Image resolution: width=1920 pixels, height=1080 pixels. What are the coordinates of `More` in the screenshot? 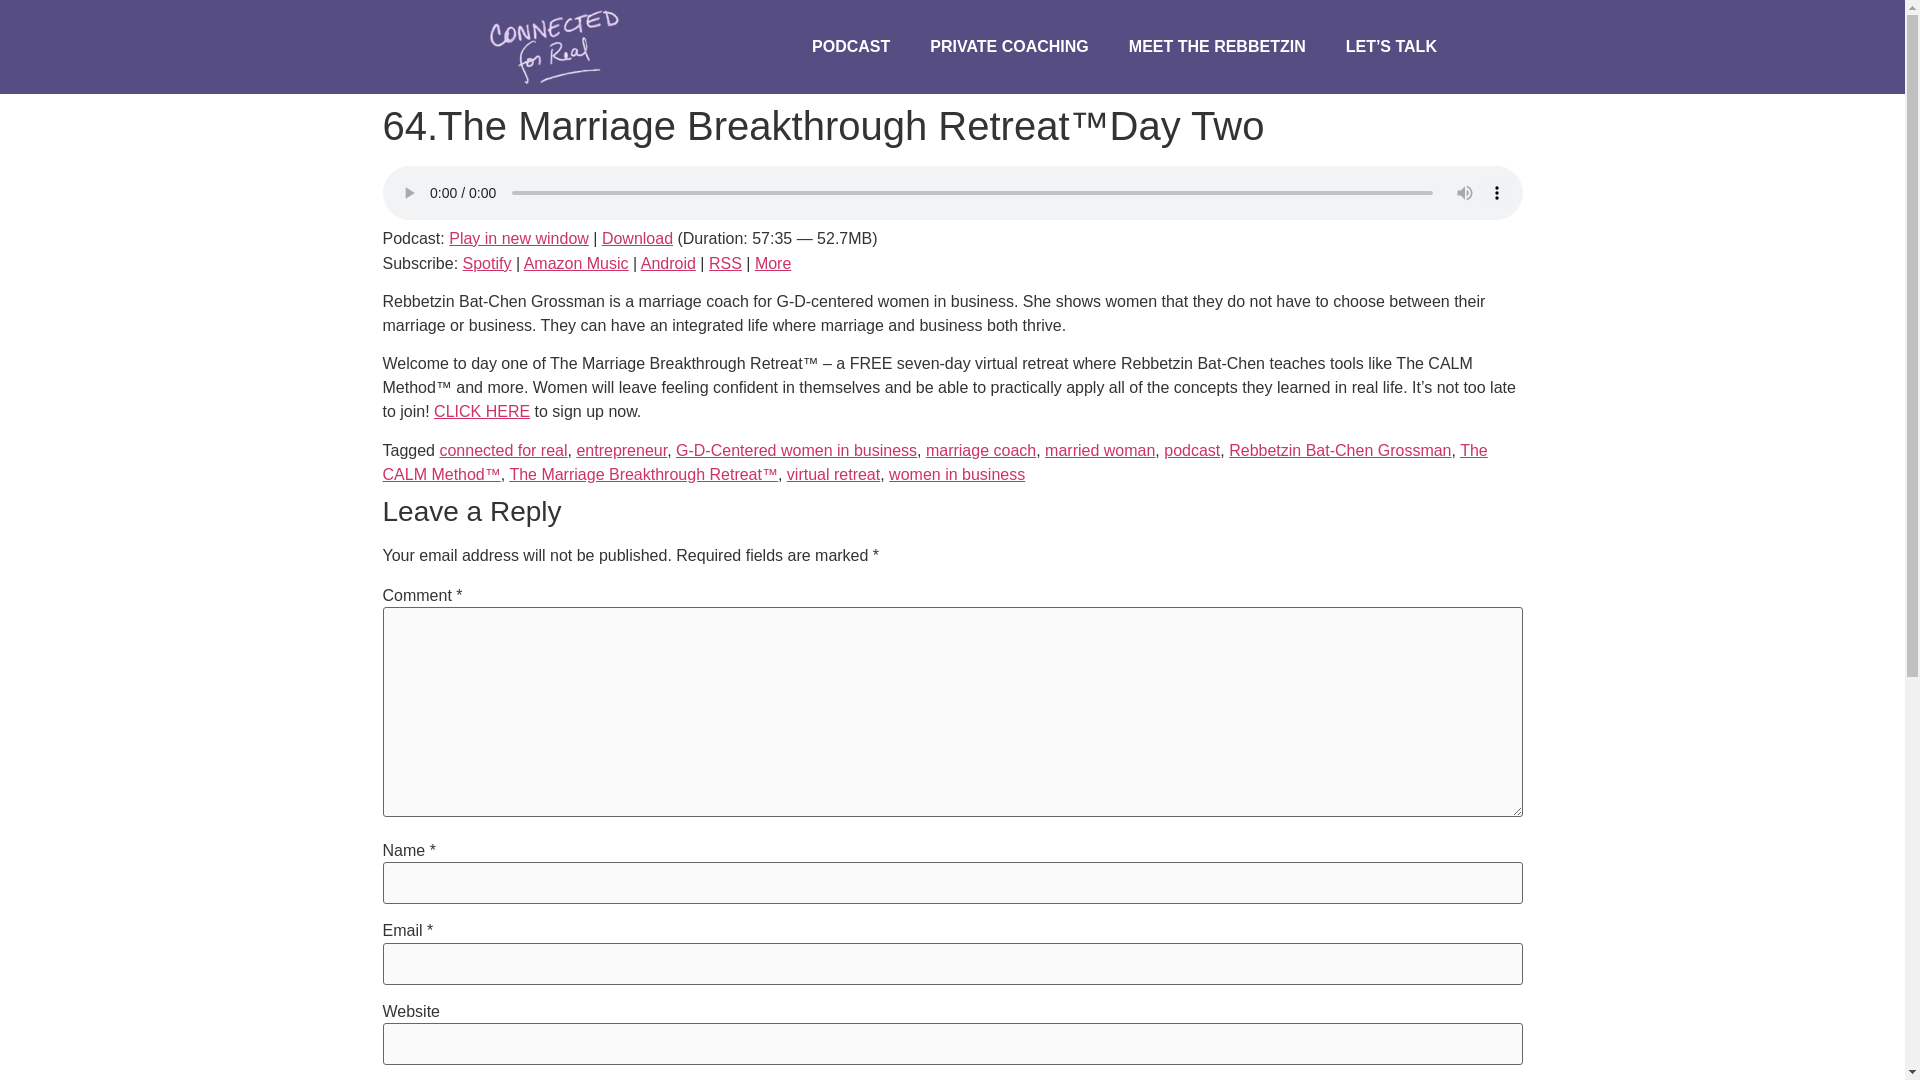 It's located at (772, 263).